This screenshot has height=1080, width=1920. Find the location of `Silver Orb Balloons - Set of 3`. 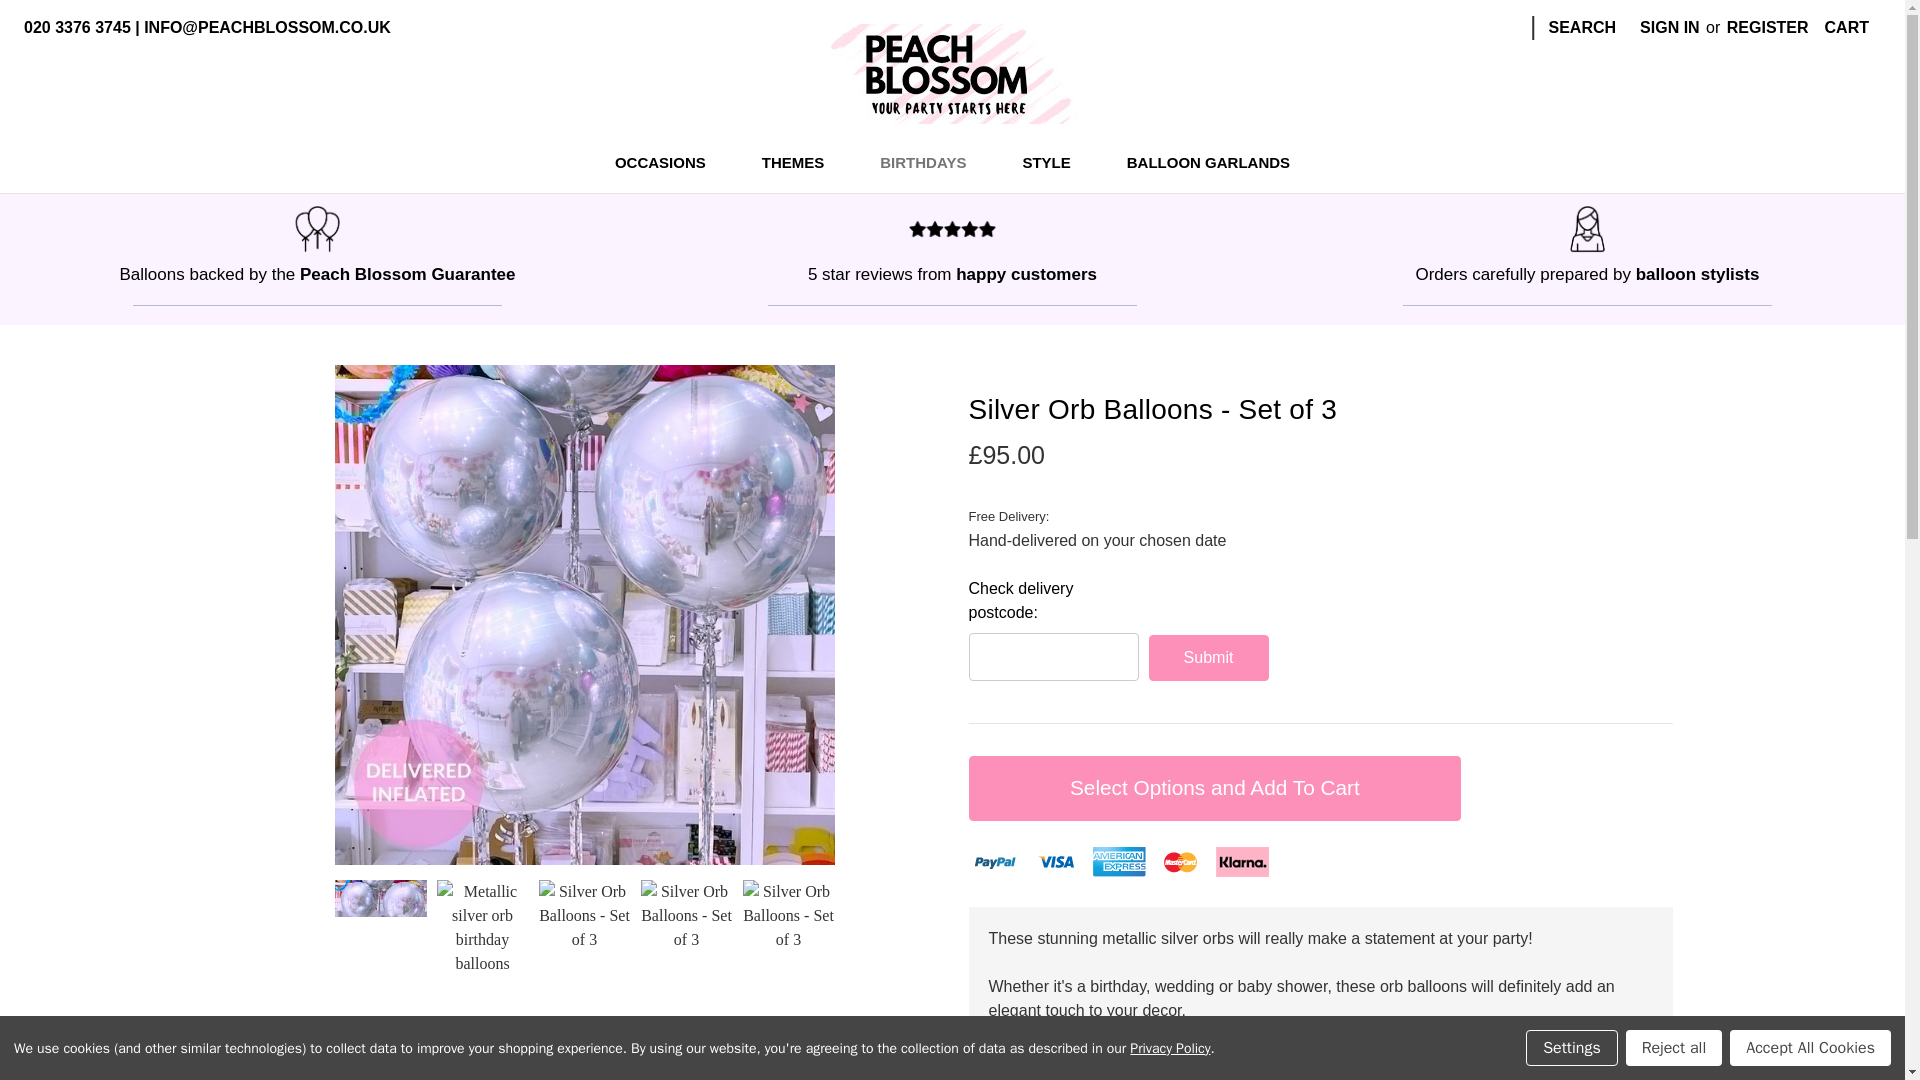

Silver Orb Balloons - Set of 3 is located at coordinates (583, 926).